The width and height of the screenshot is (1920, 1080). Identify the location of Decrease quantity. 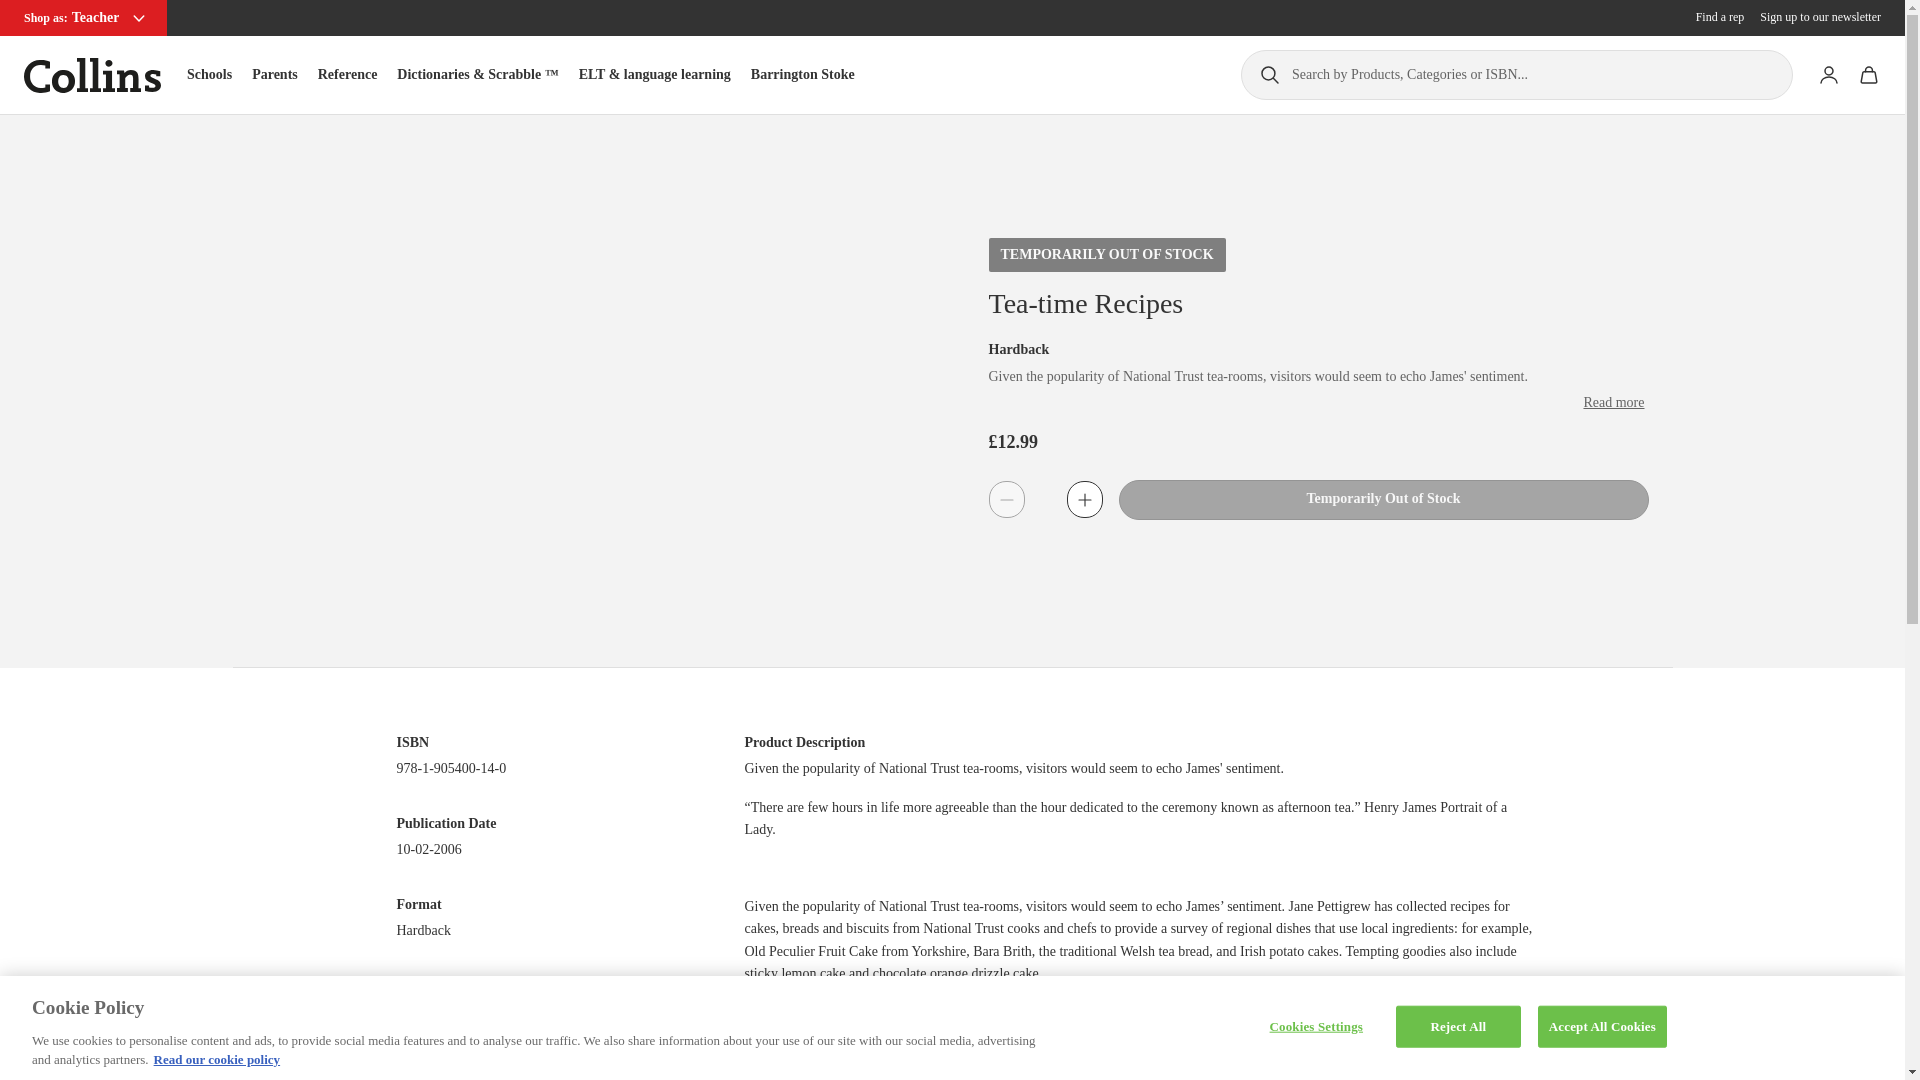
(1006, 498).